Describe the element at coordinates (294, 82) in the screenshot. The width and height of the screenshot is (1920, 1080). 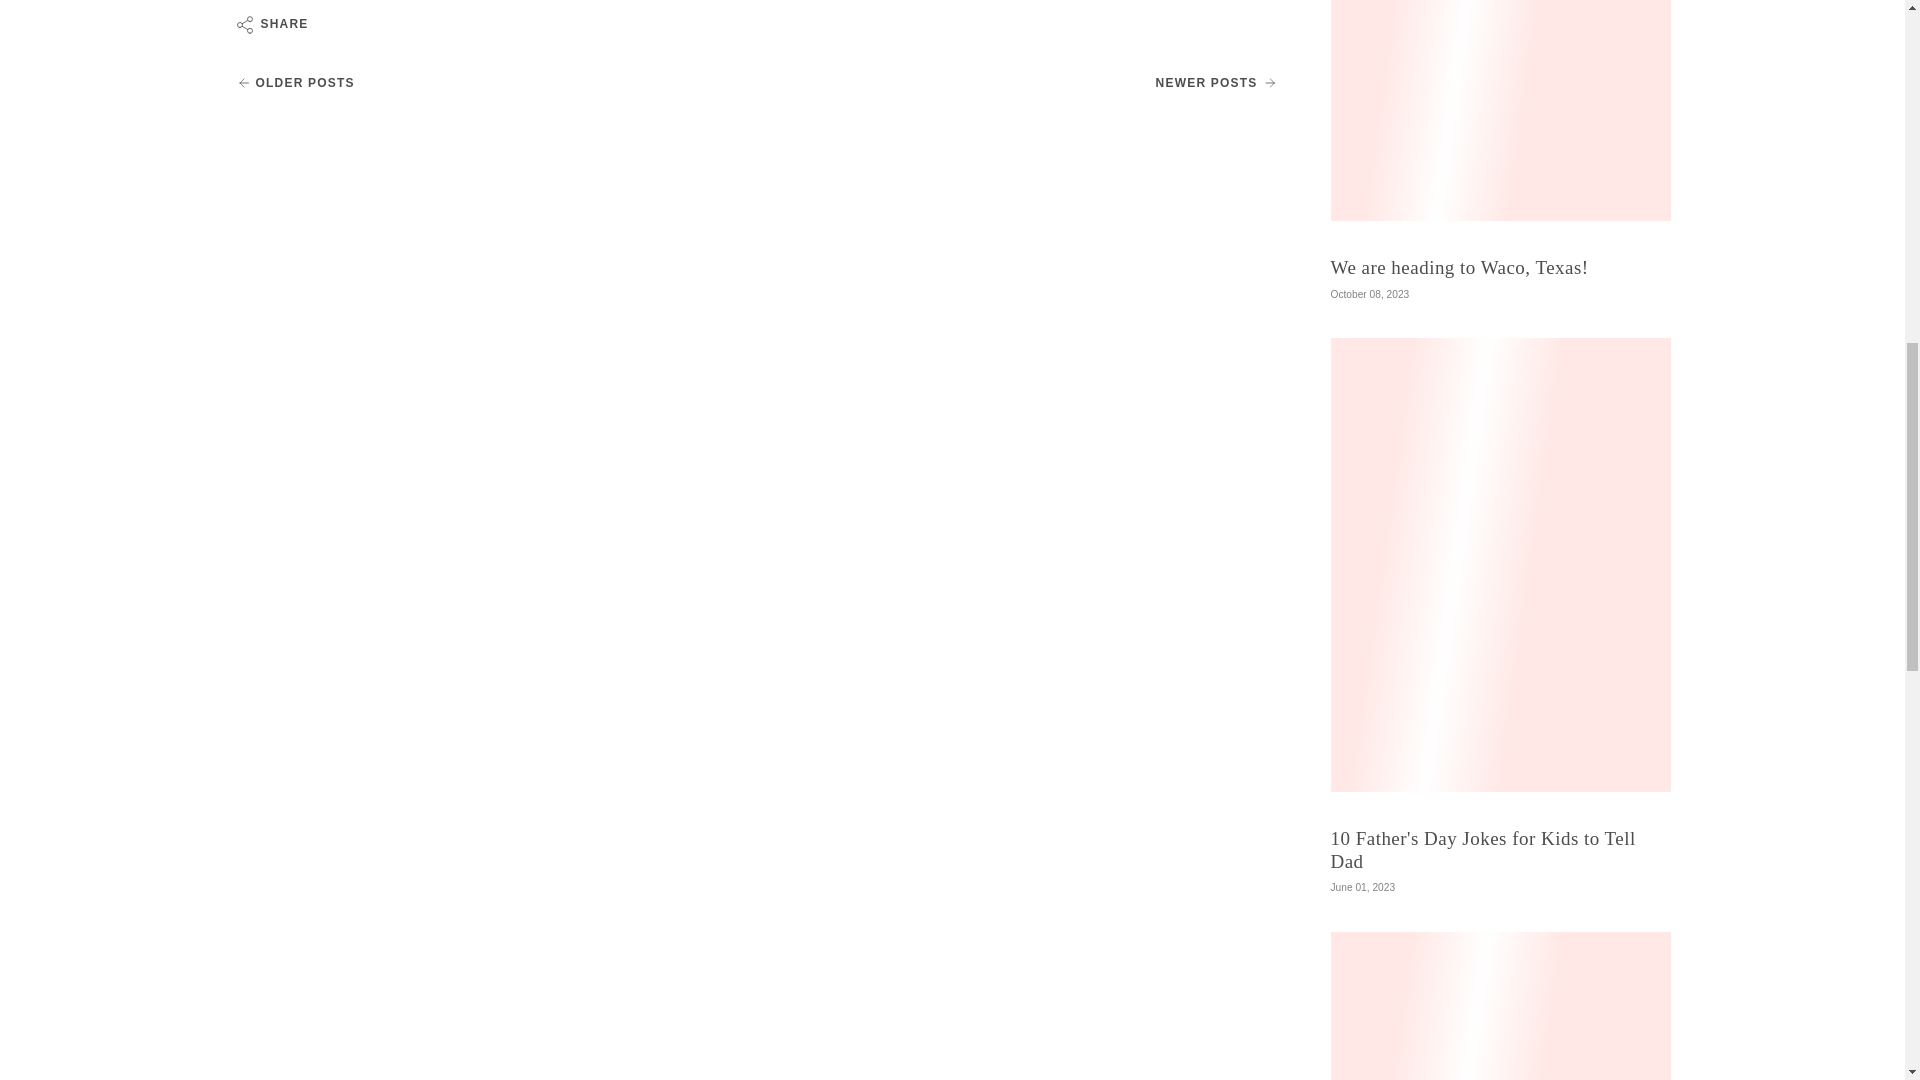
I see `Two years after the House That Lars Built Interview` at that location.